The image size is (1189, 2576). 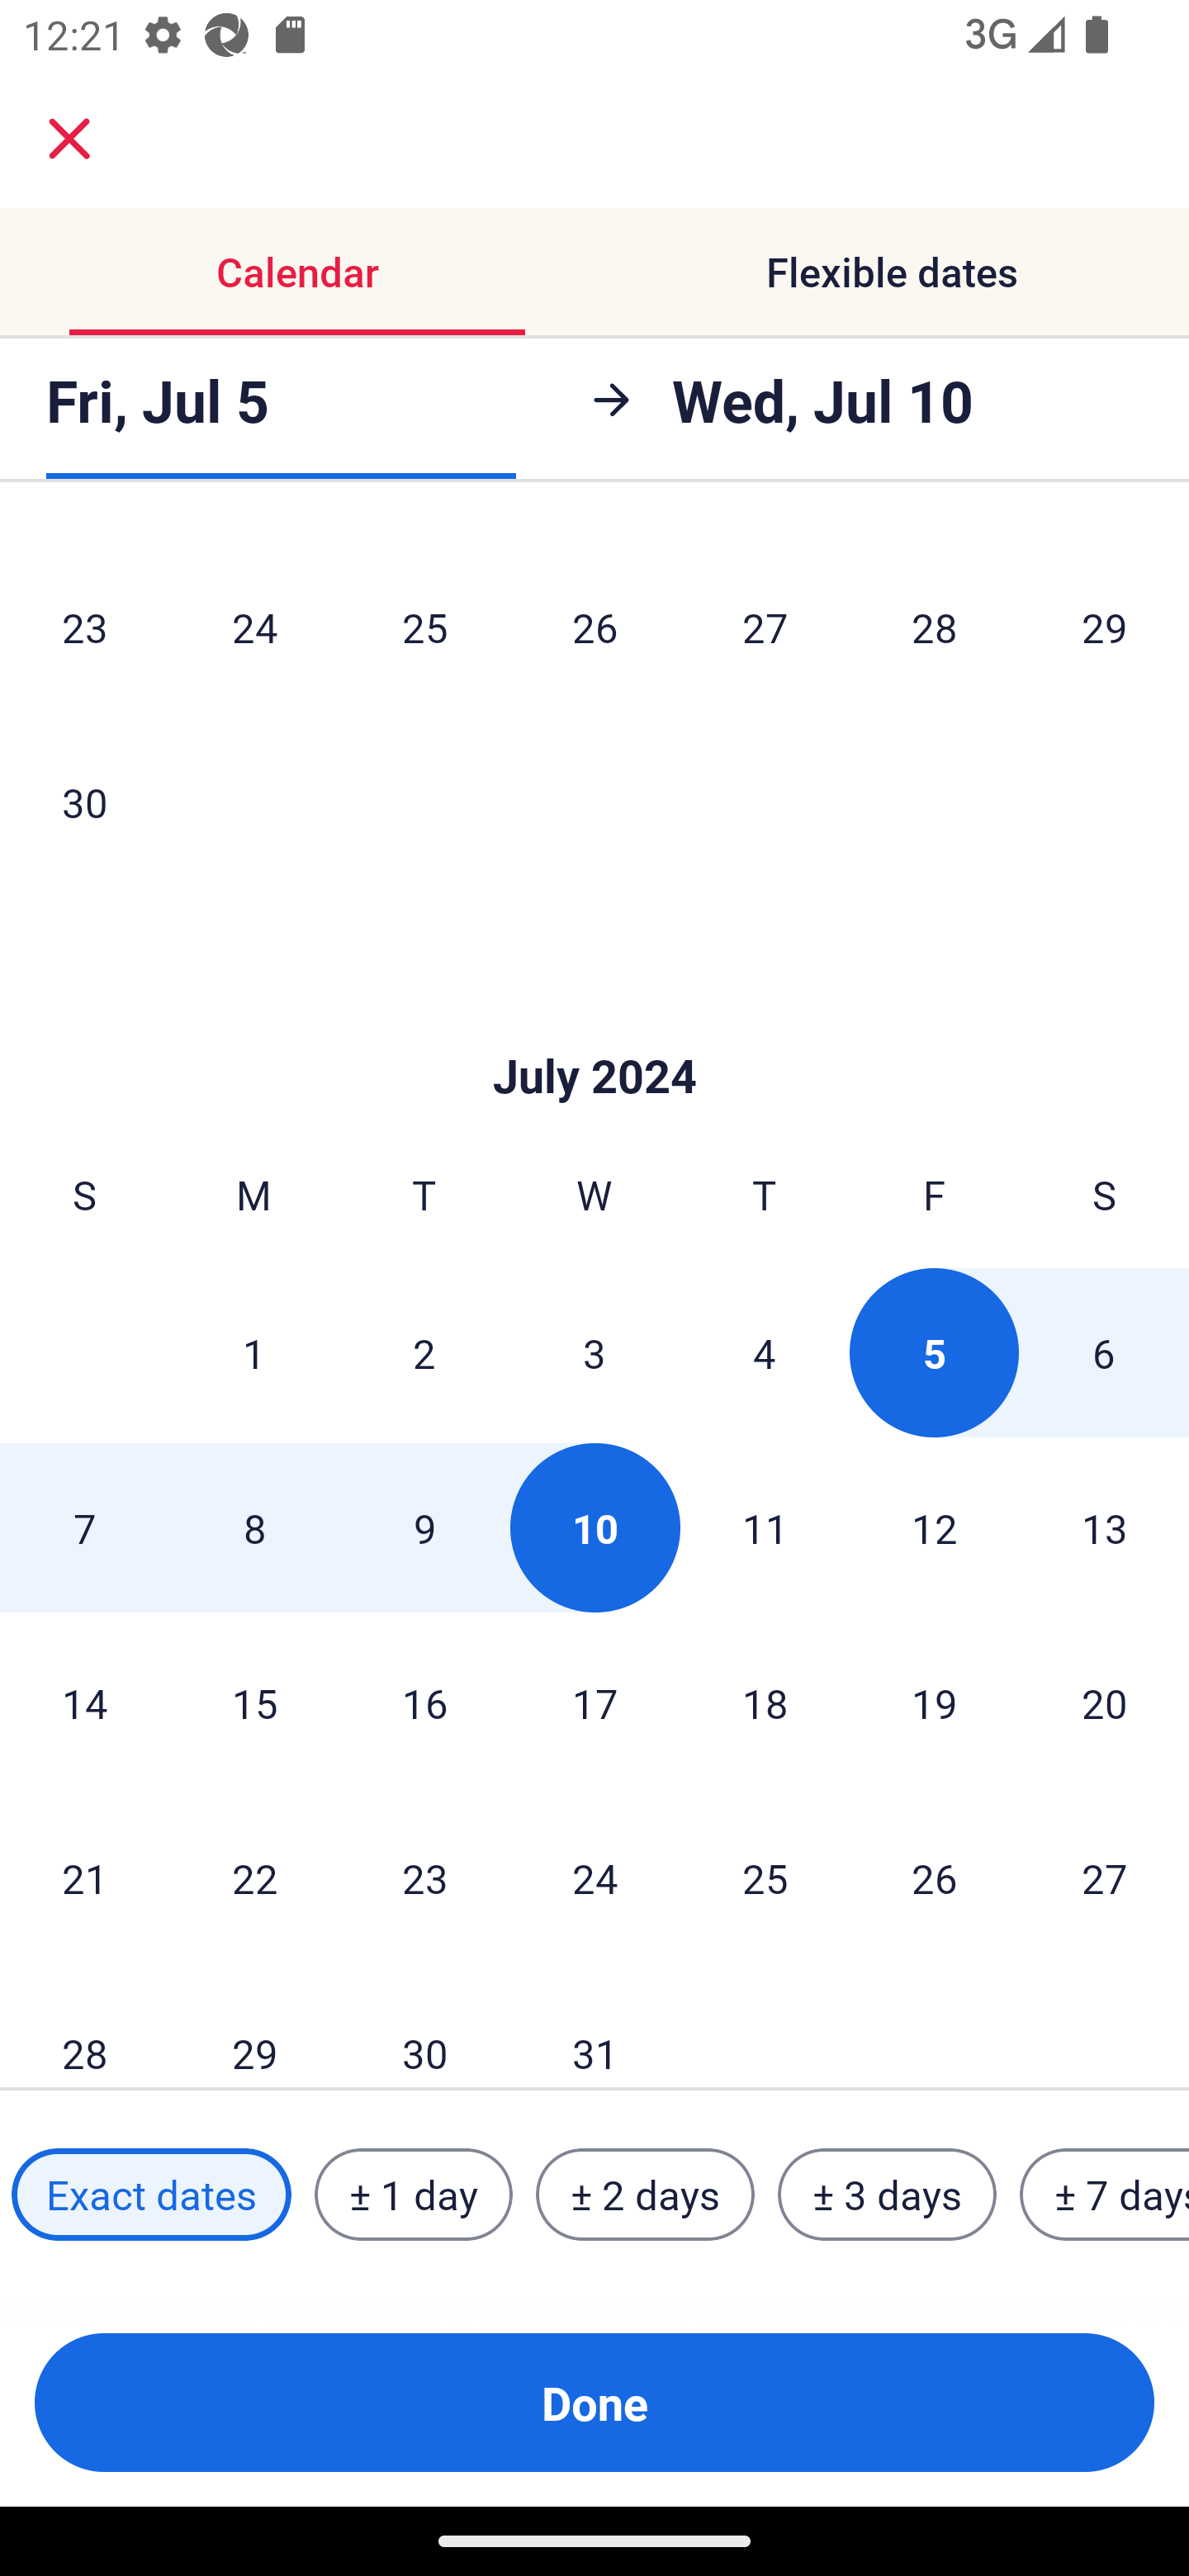 What do you see at coordinates (84, 627) in the screenshot?
I see `23 Sunday, June 23, 2024` at bounding box center [84, 627].